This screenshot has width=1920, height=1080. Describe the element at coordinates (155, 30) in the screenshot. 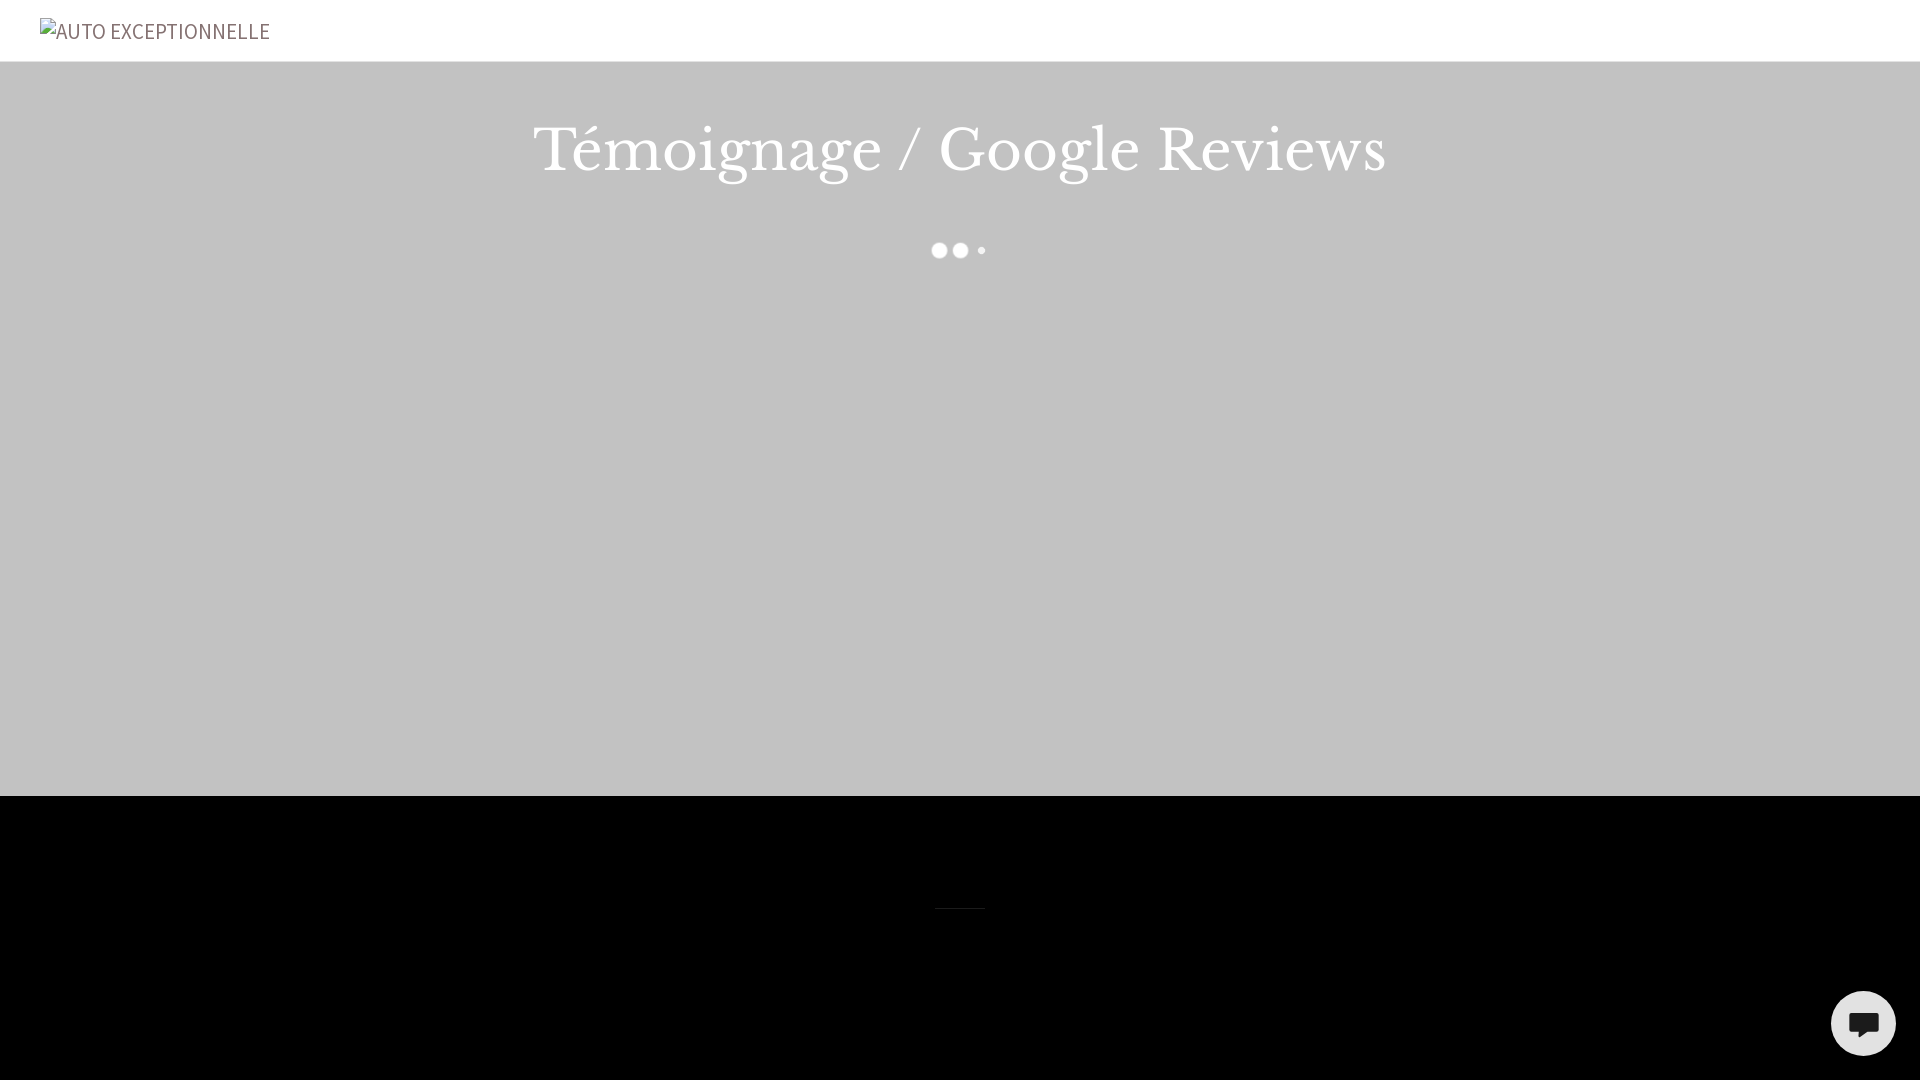

I see `AUTO EXCEPTIONNELLE ` at that location.